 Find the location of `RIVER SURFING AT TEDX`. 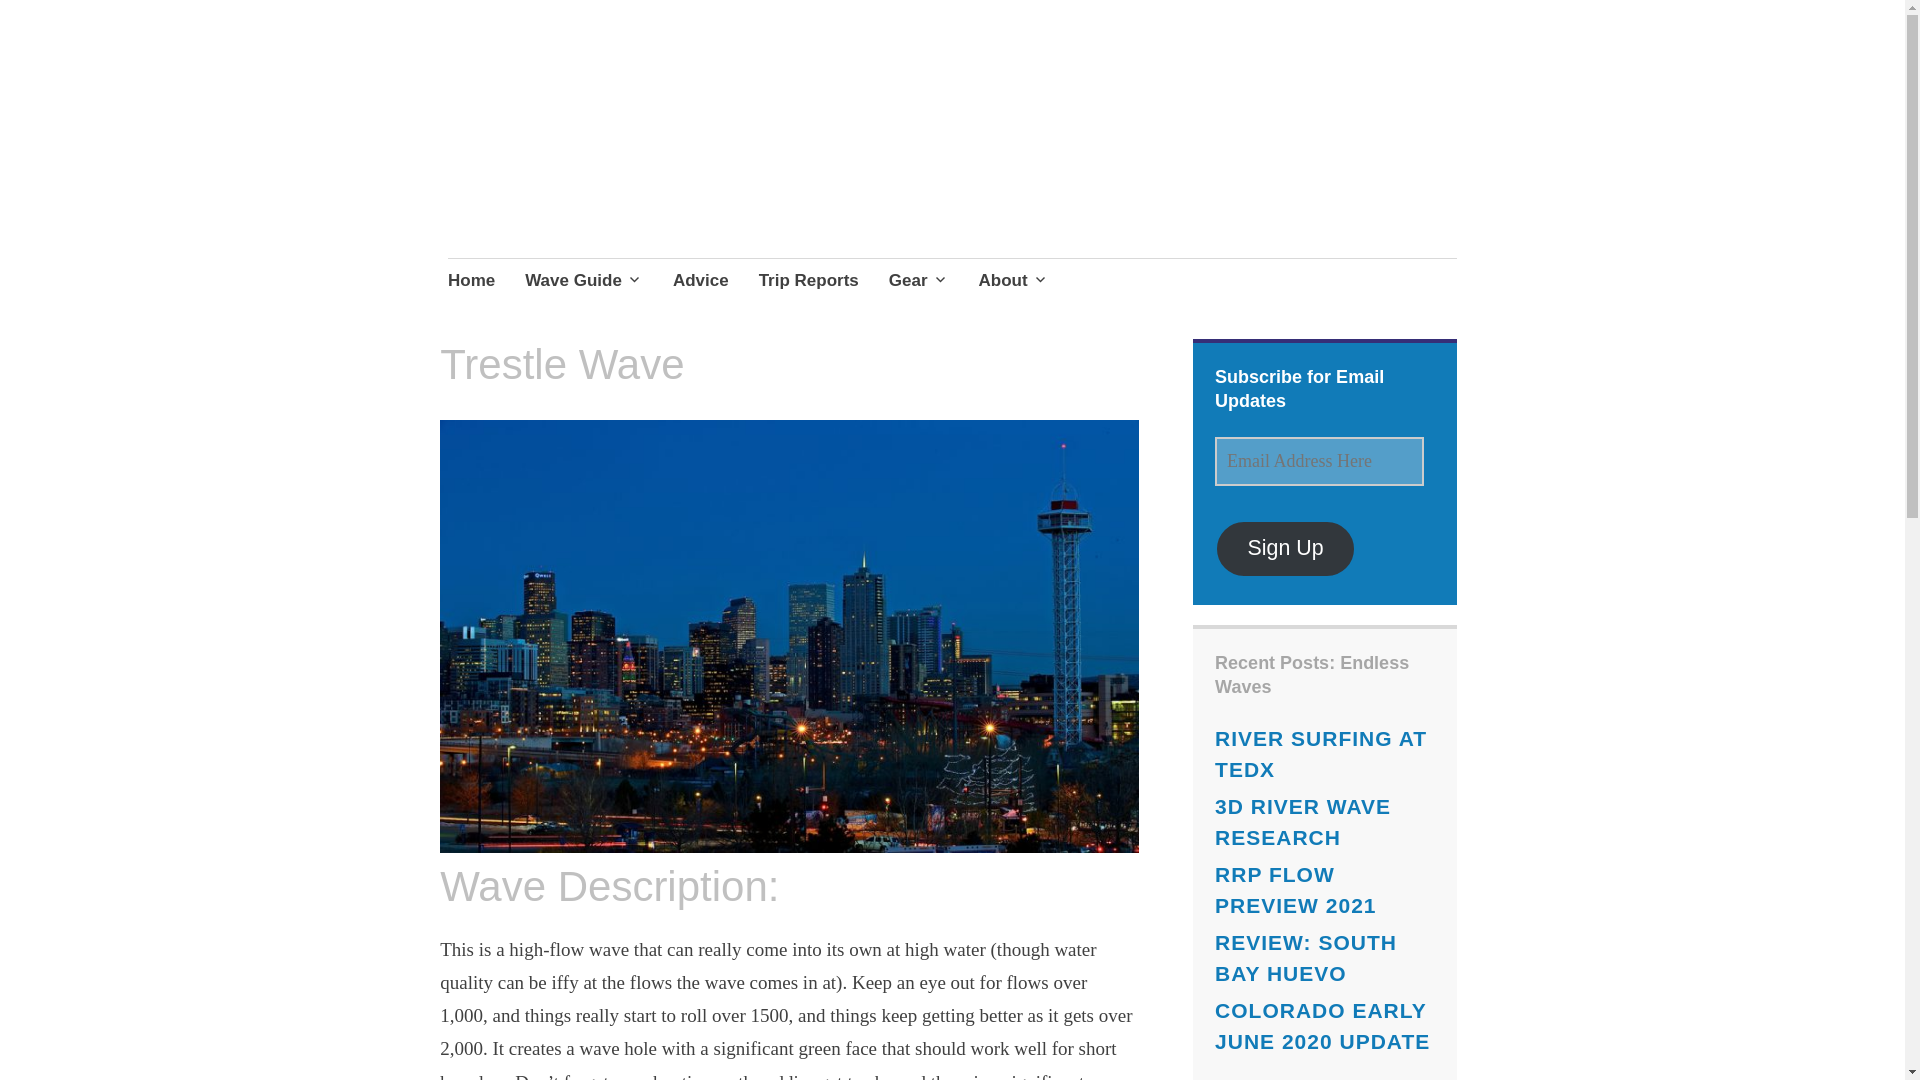

RIVER SURFING AT TEDX is located at coordinates (1320, 754).